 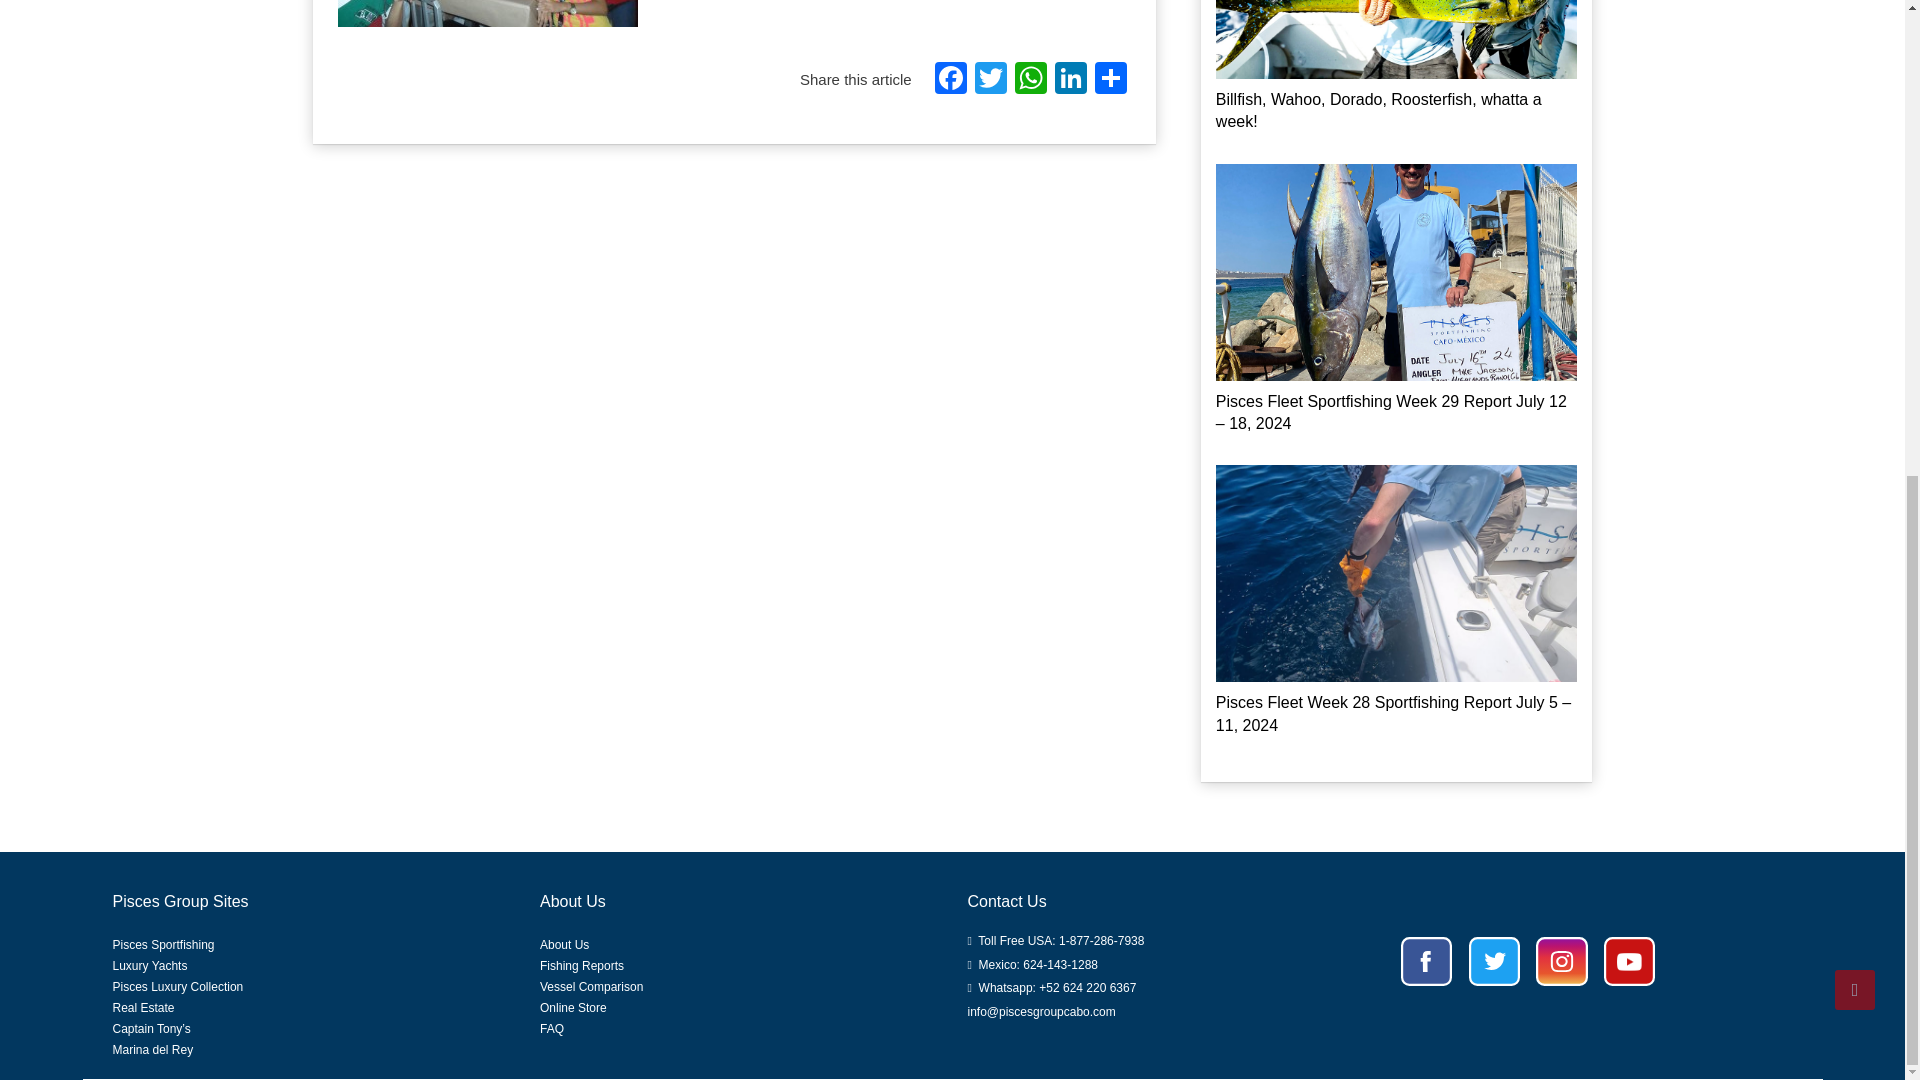 What do you see at coordinates (991, 80) in the screenshot?
I see `Twitter` at bounding box center [991, 80].